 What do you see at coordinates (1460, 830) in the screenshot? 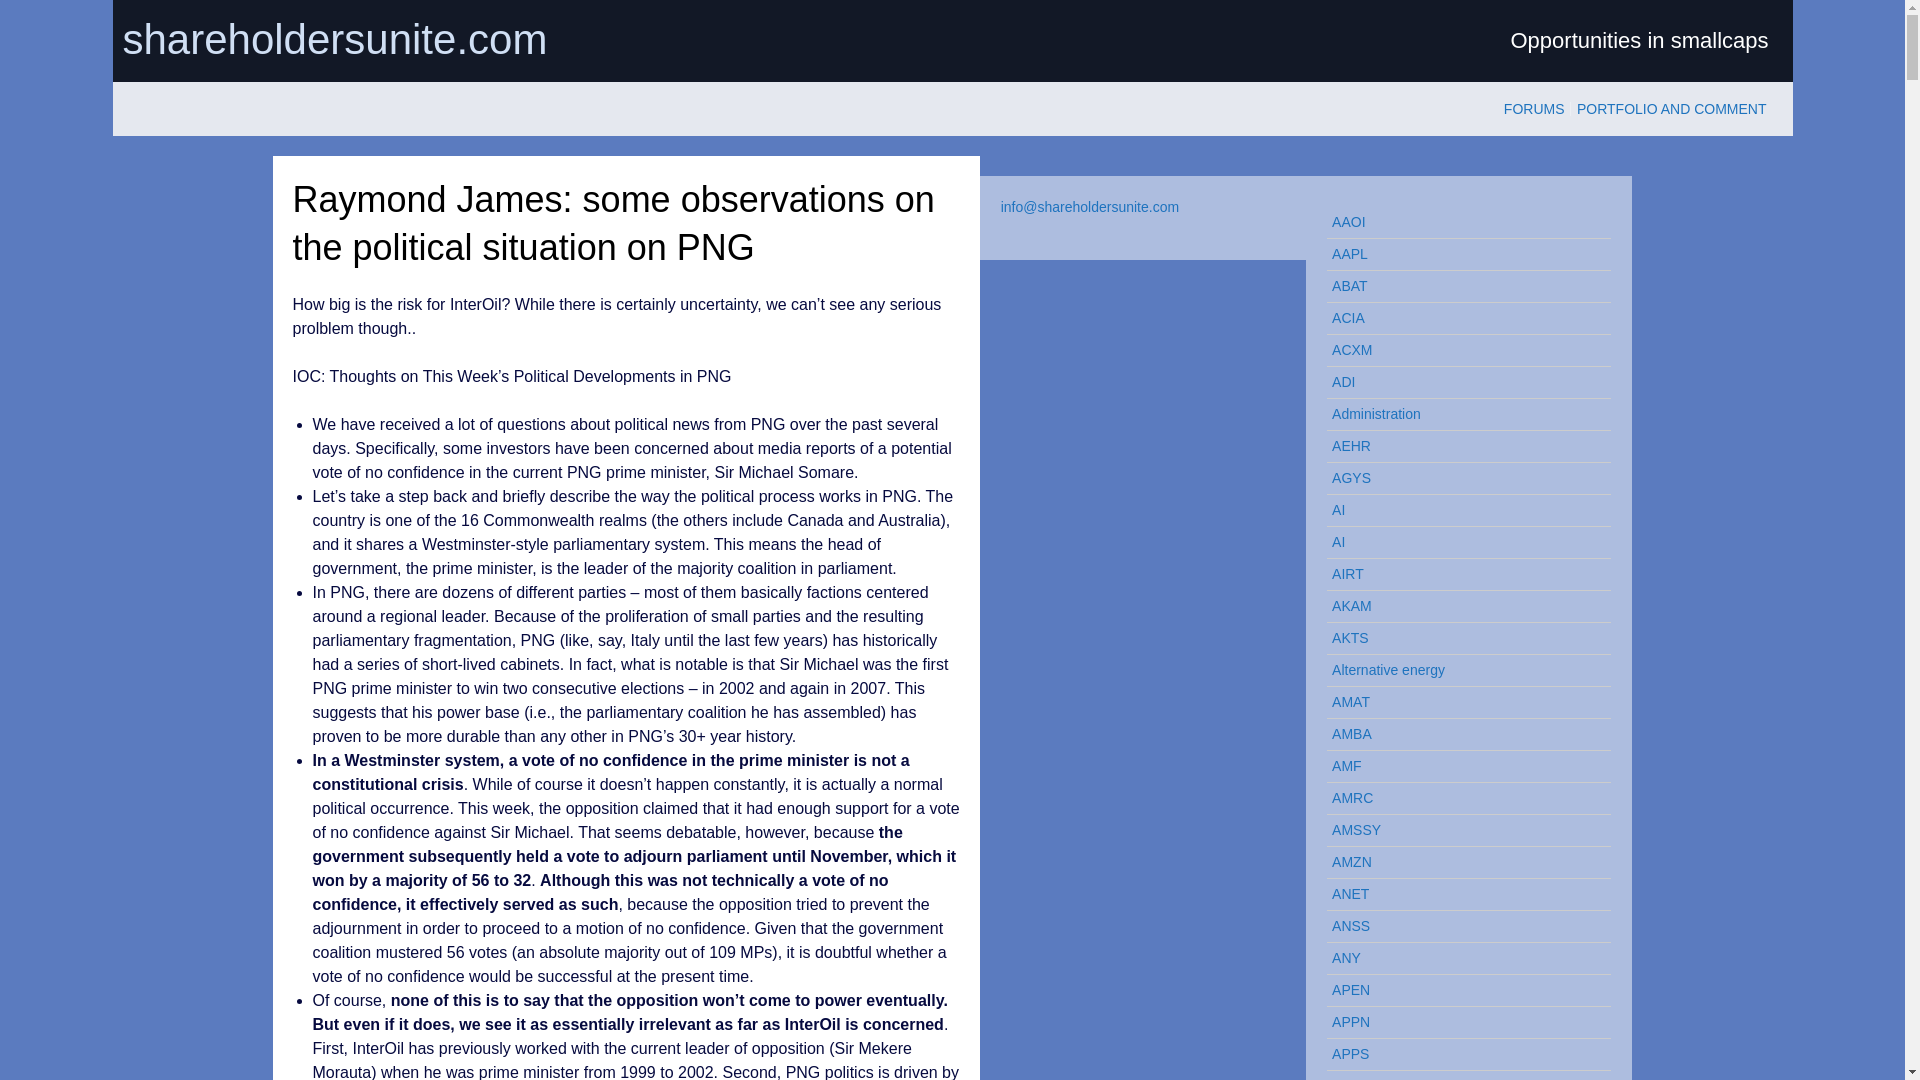
I see `AMSSY` at bounding box center [1460, 830].